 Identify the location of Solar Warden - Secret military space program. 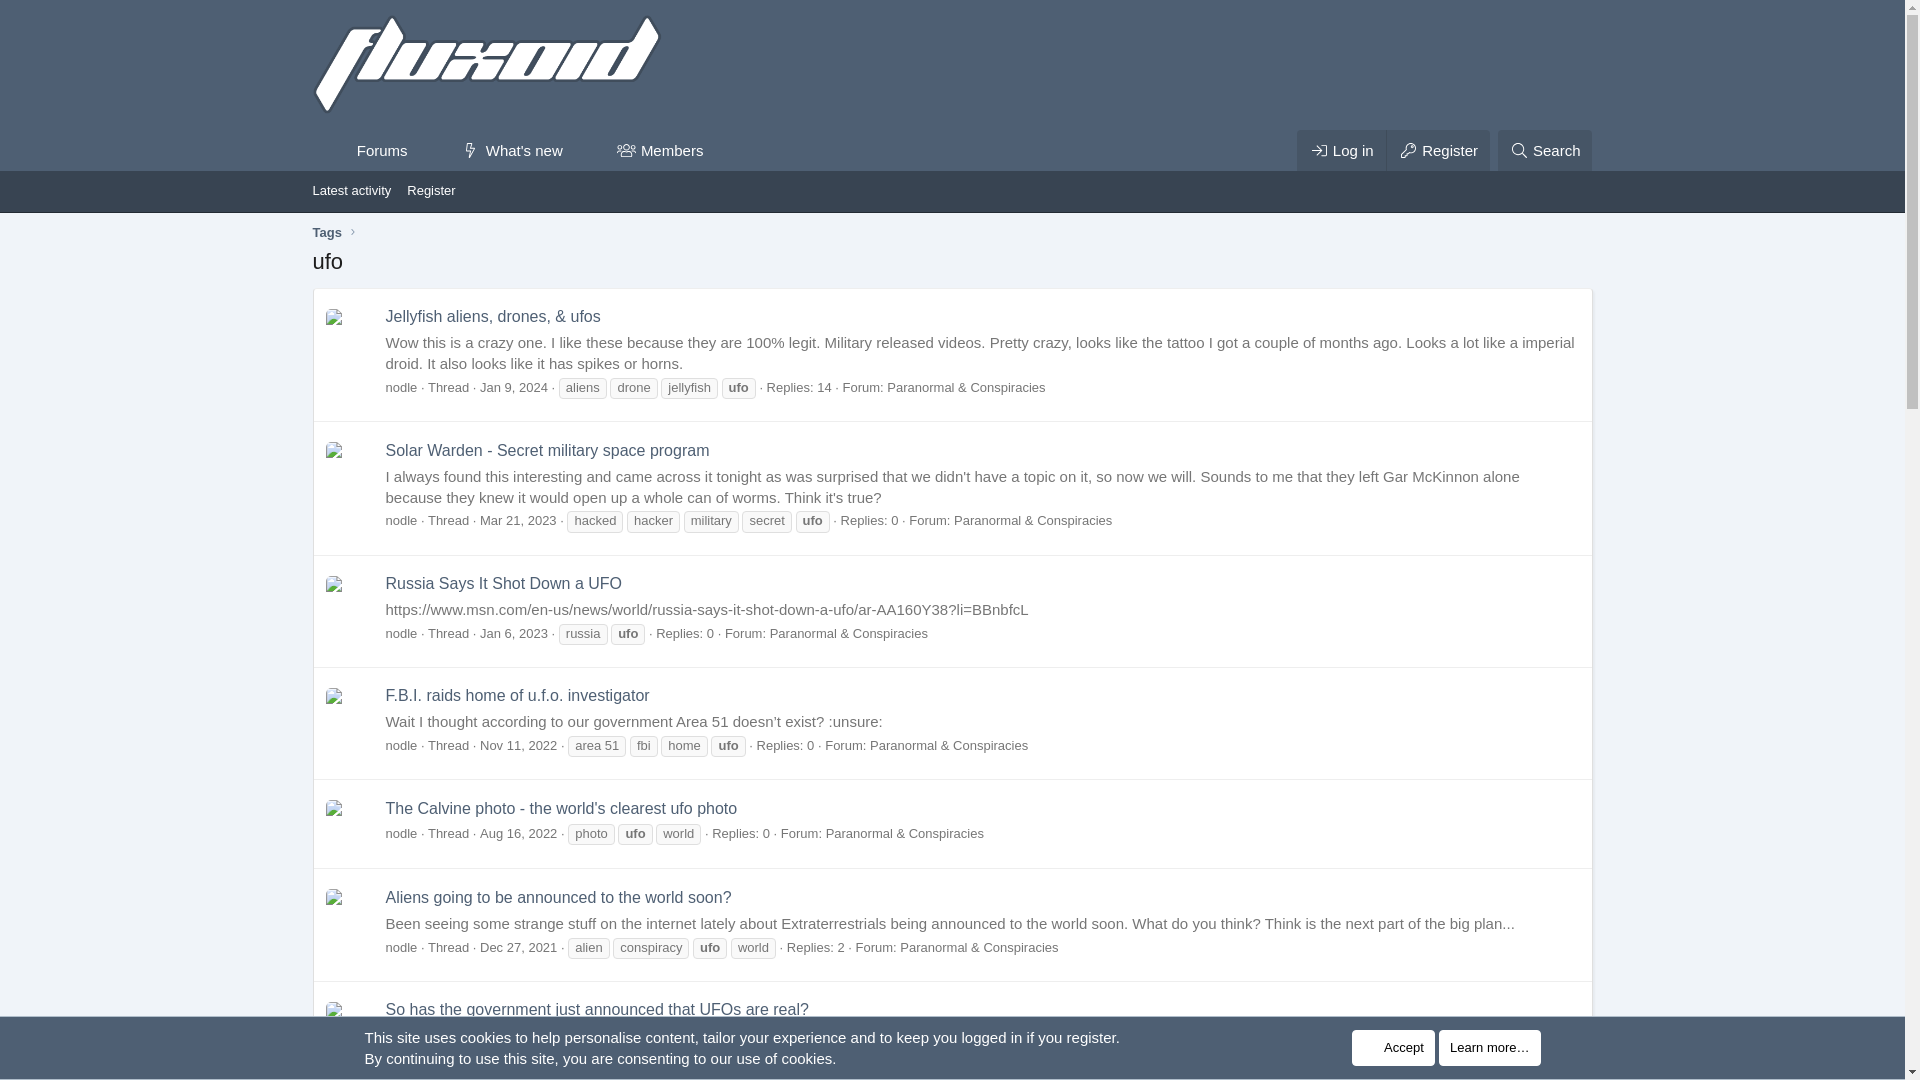
(518, 695).